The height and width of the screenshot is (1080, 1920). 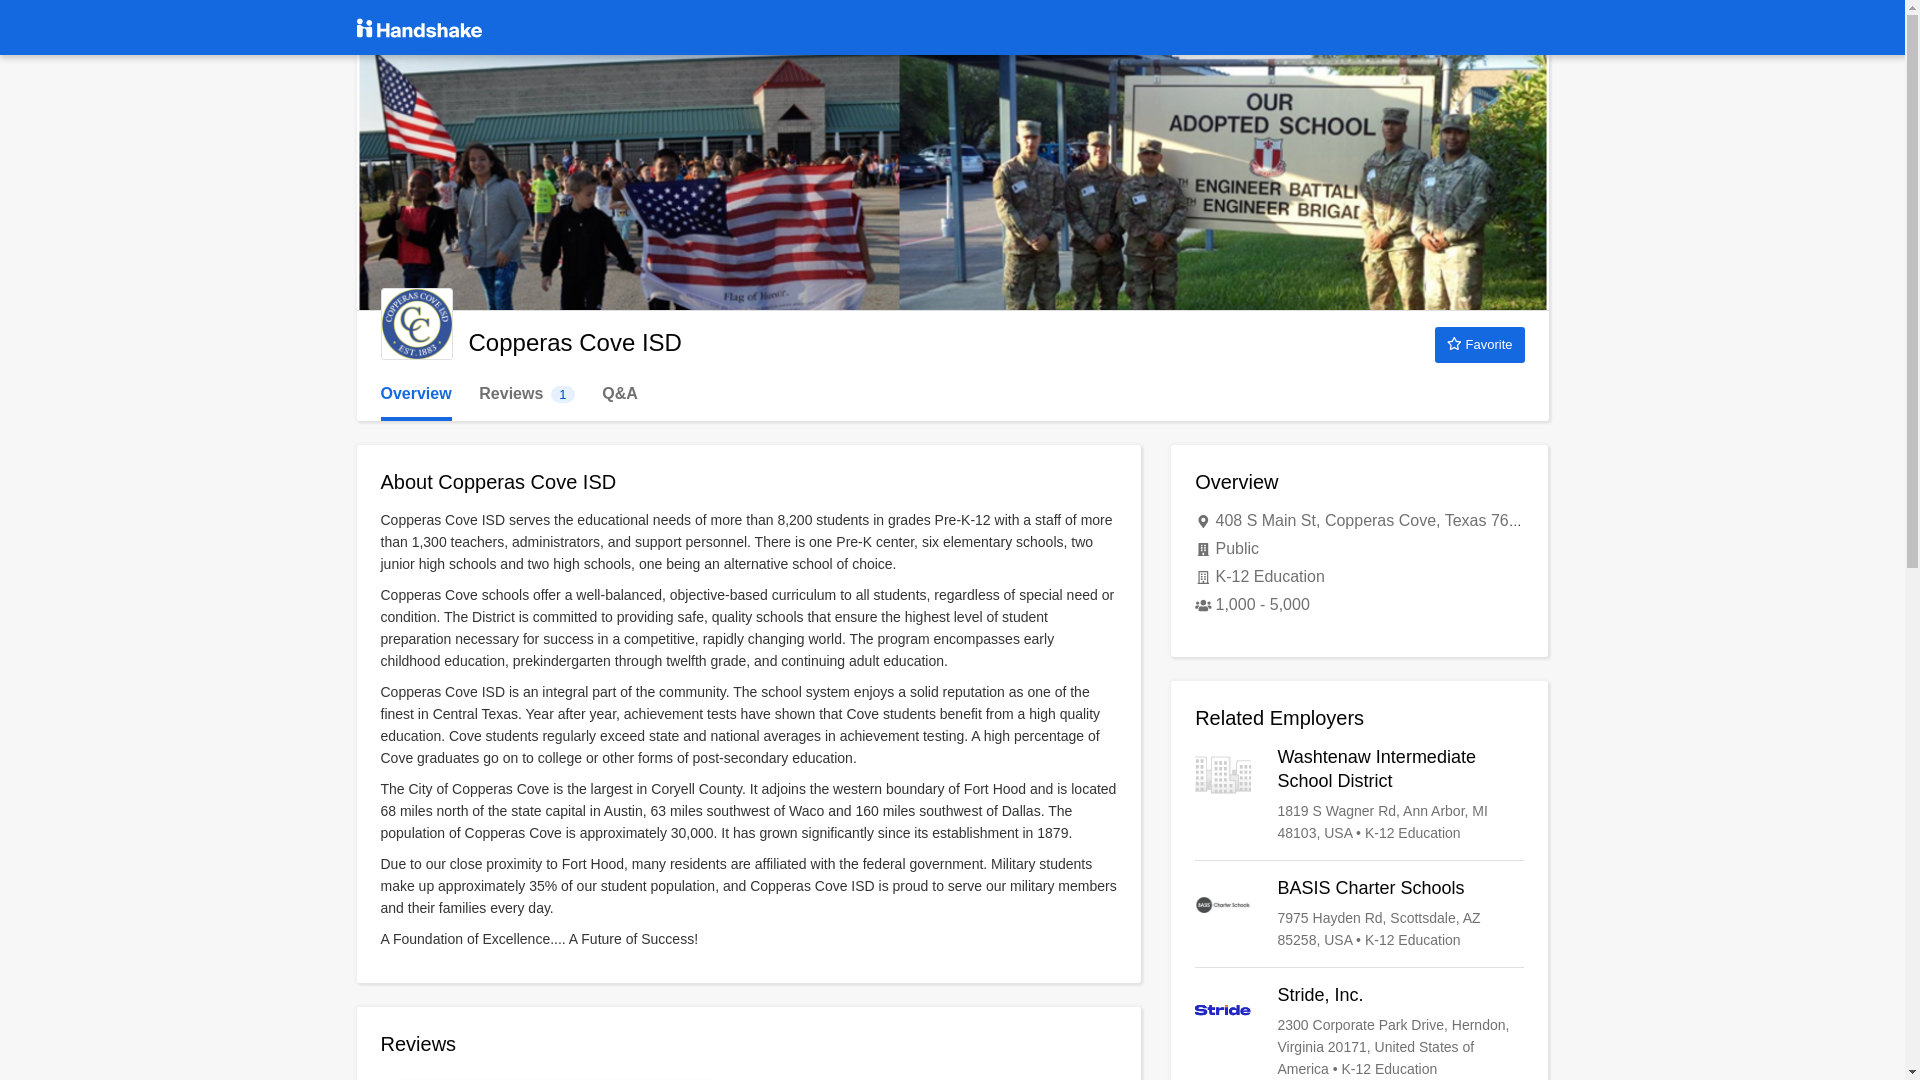 What do you see at coordinates (1359, 914) in the screenshot?
I see `Copperas Cove ISD` at bounding box center [1359, 914].